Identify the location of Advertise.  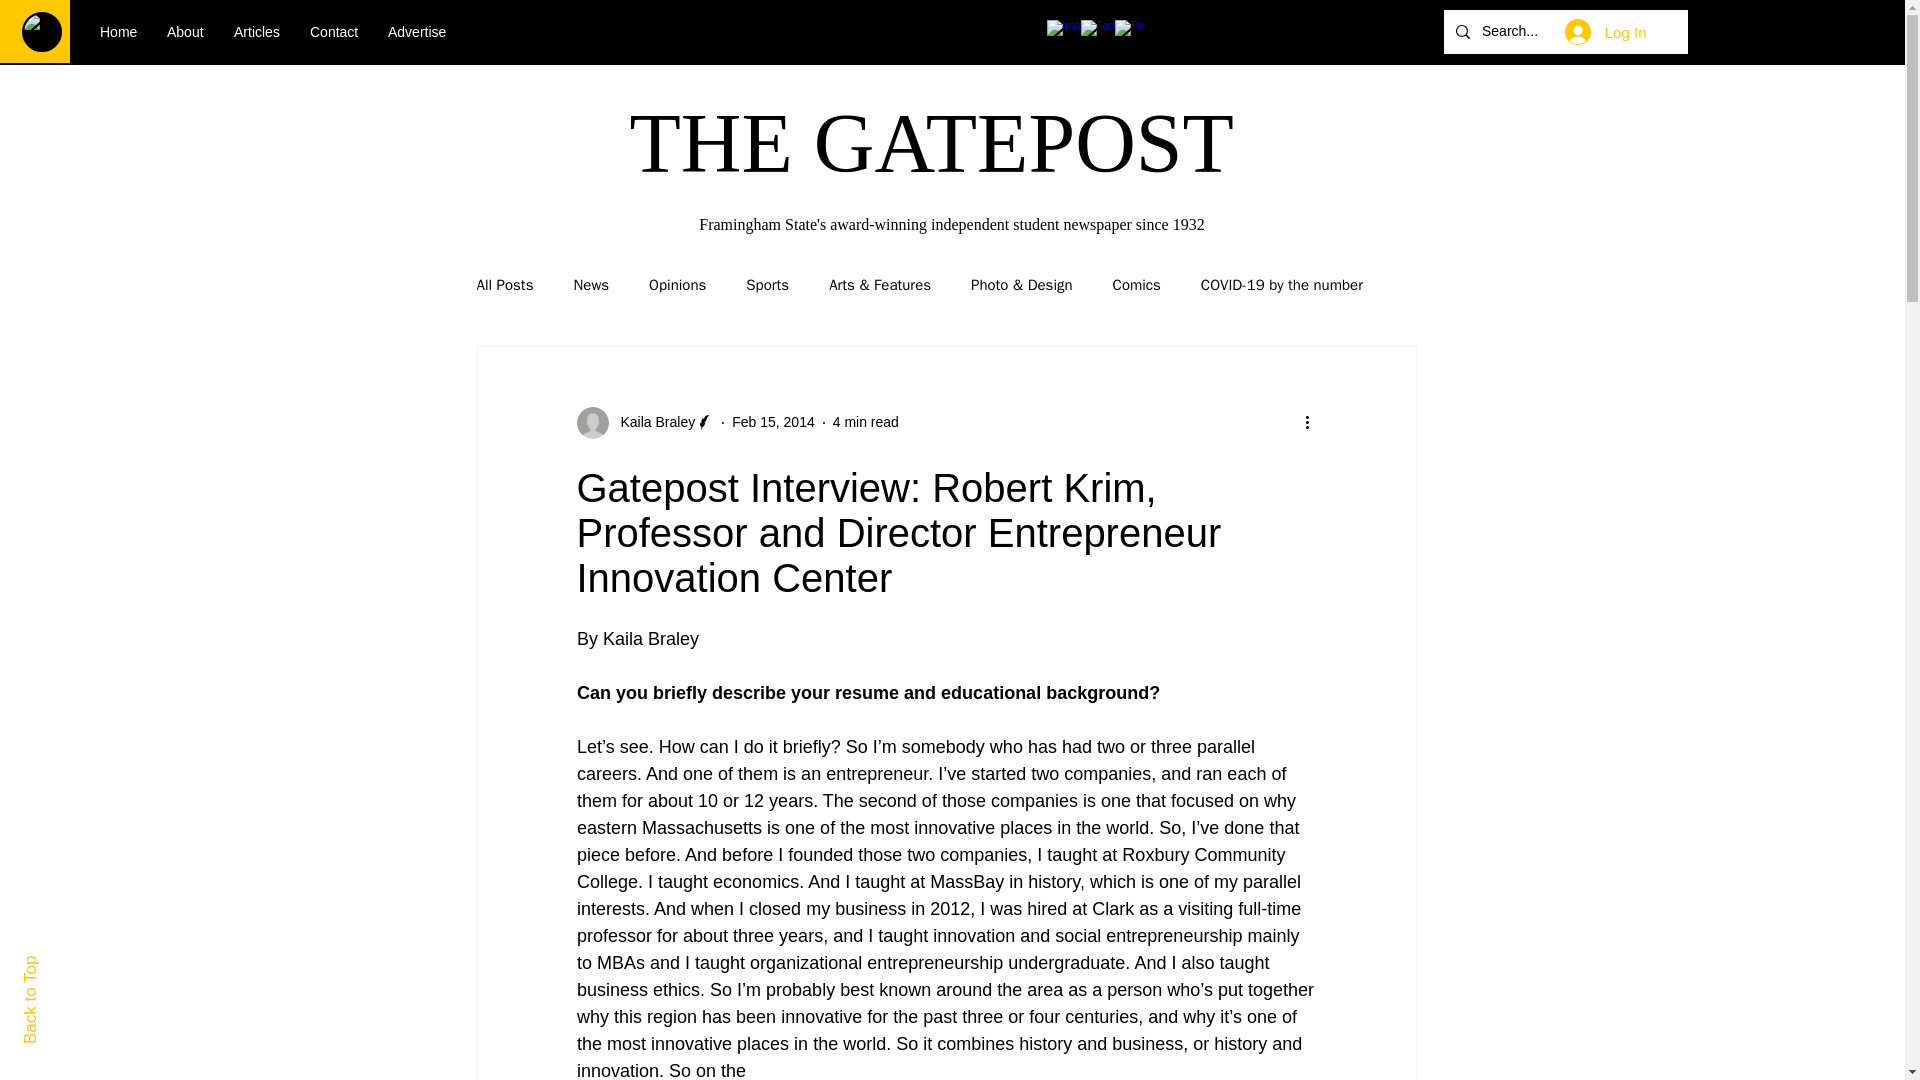
(416, 32).